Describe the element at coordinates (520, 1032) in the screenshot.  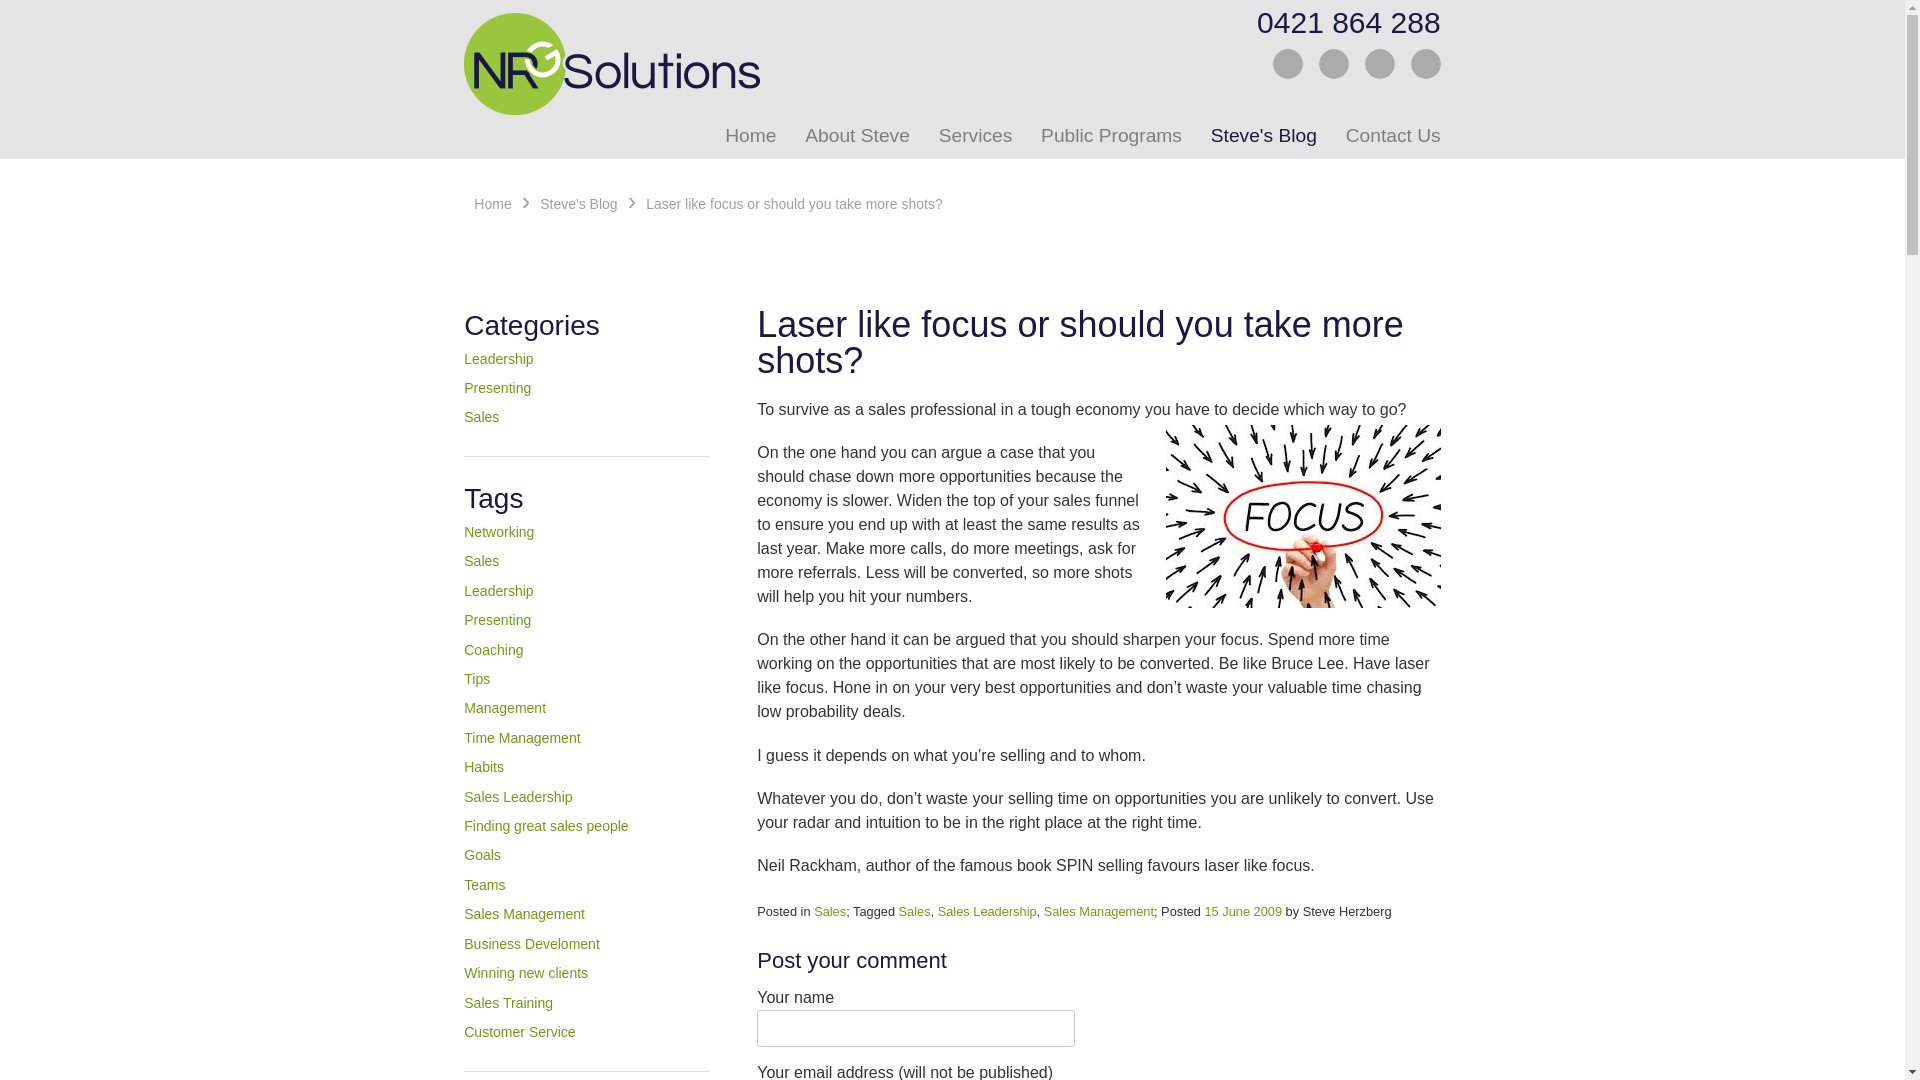
I see `Customer Service` at that location.